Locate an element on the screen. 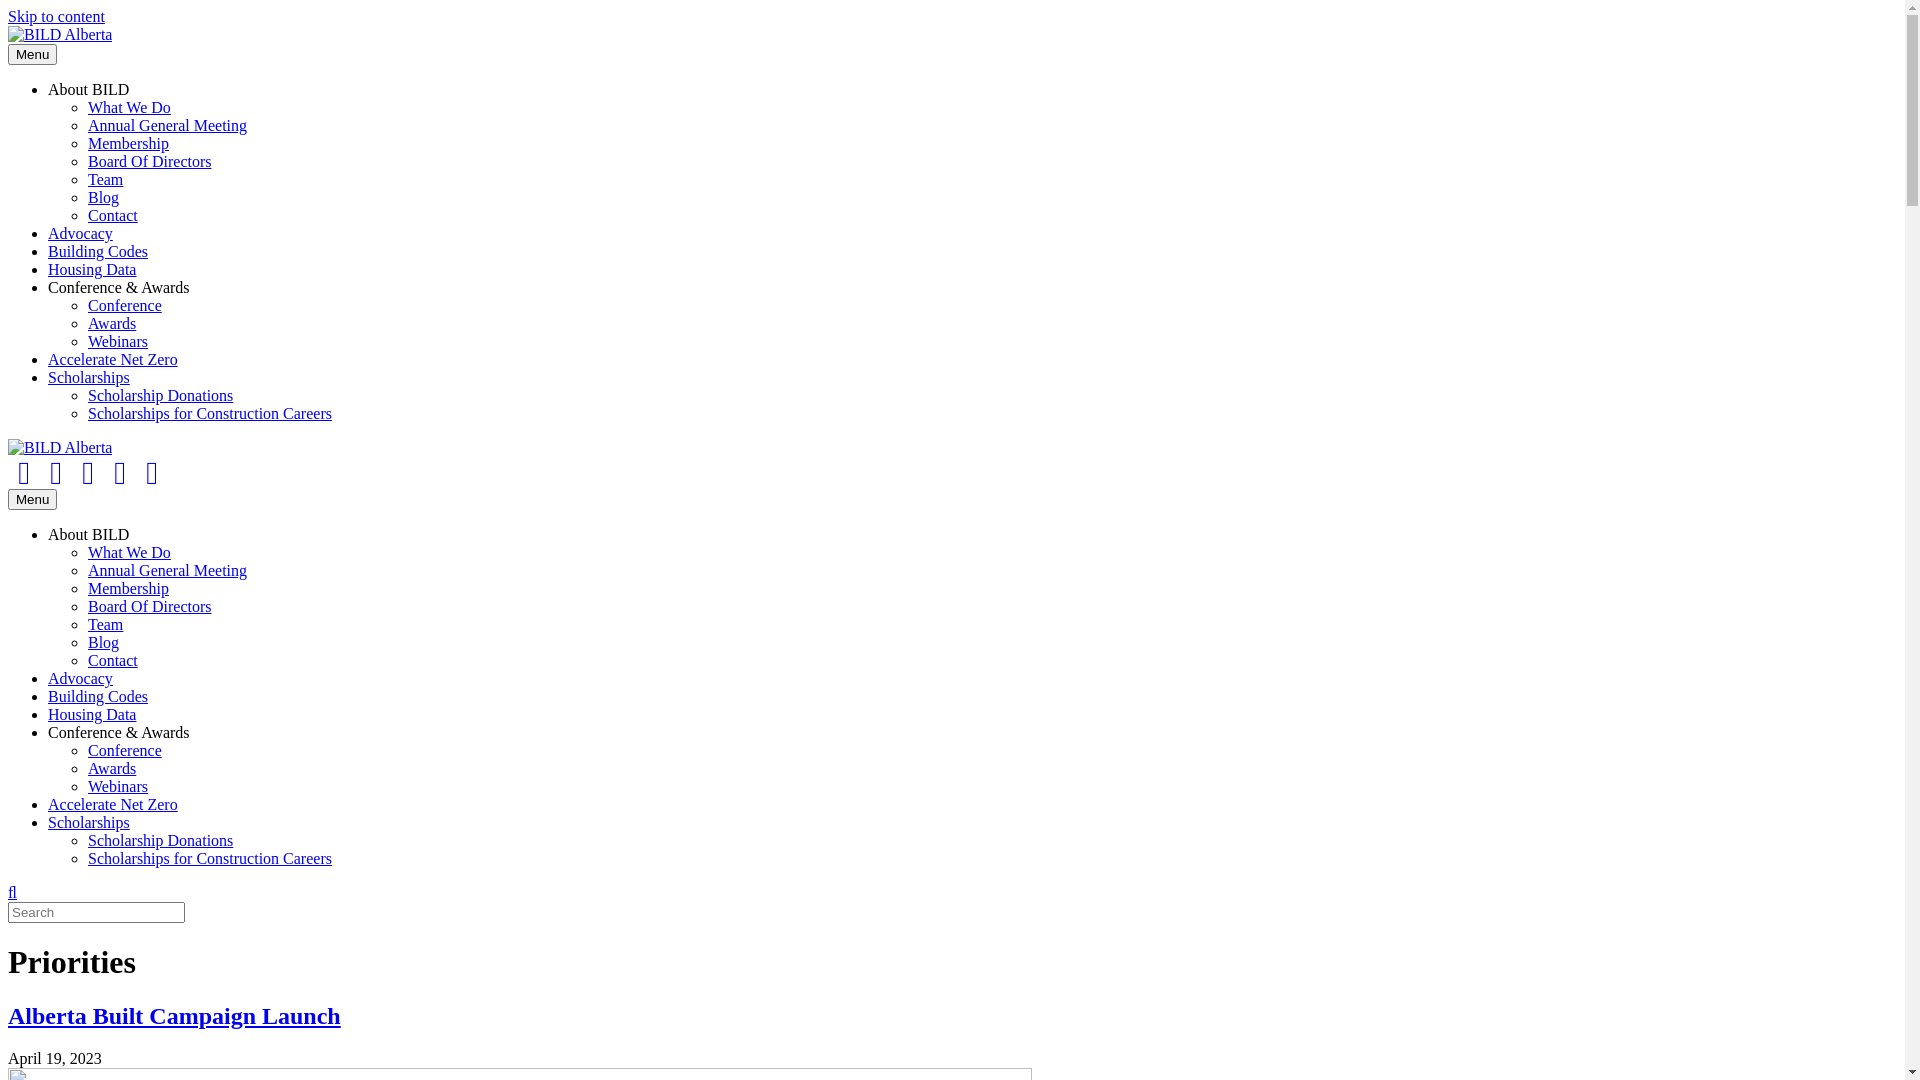 The width and height of the screenshot is (1920, 1080). Scholarships for Construction Careers is located at coordinates (210, 858).